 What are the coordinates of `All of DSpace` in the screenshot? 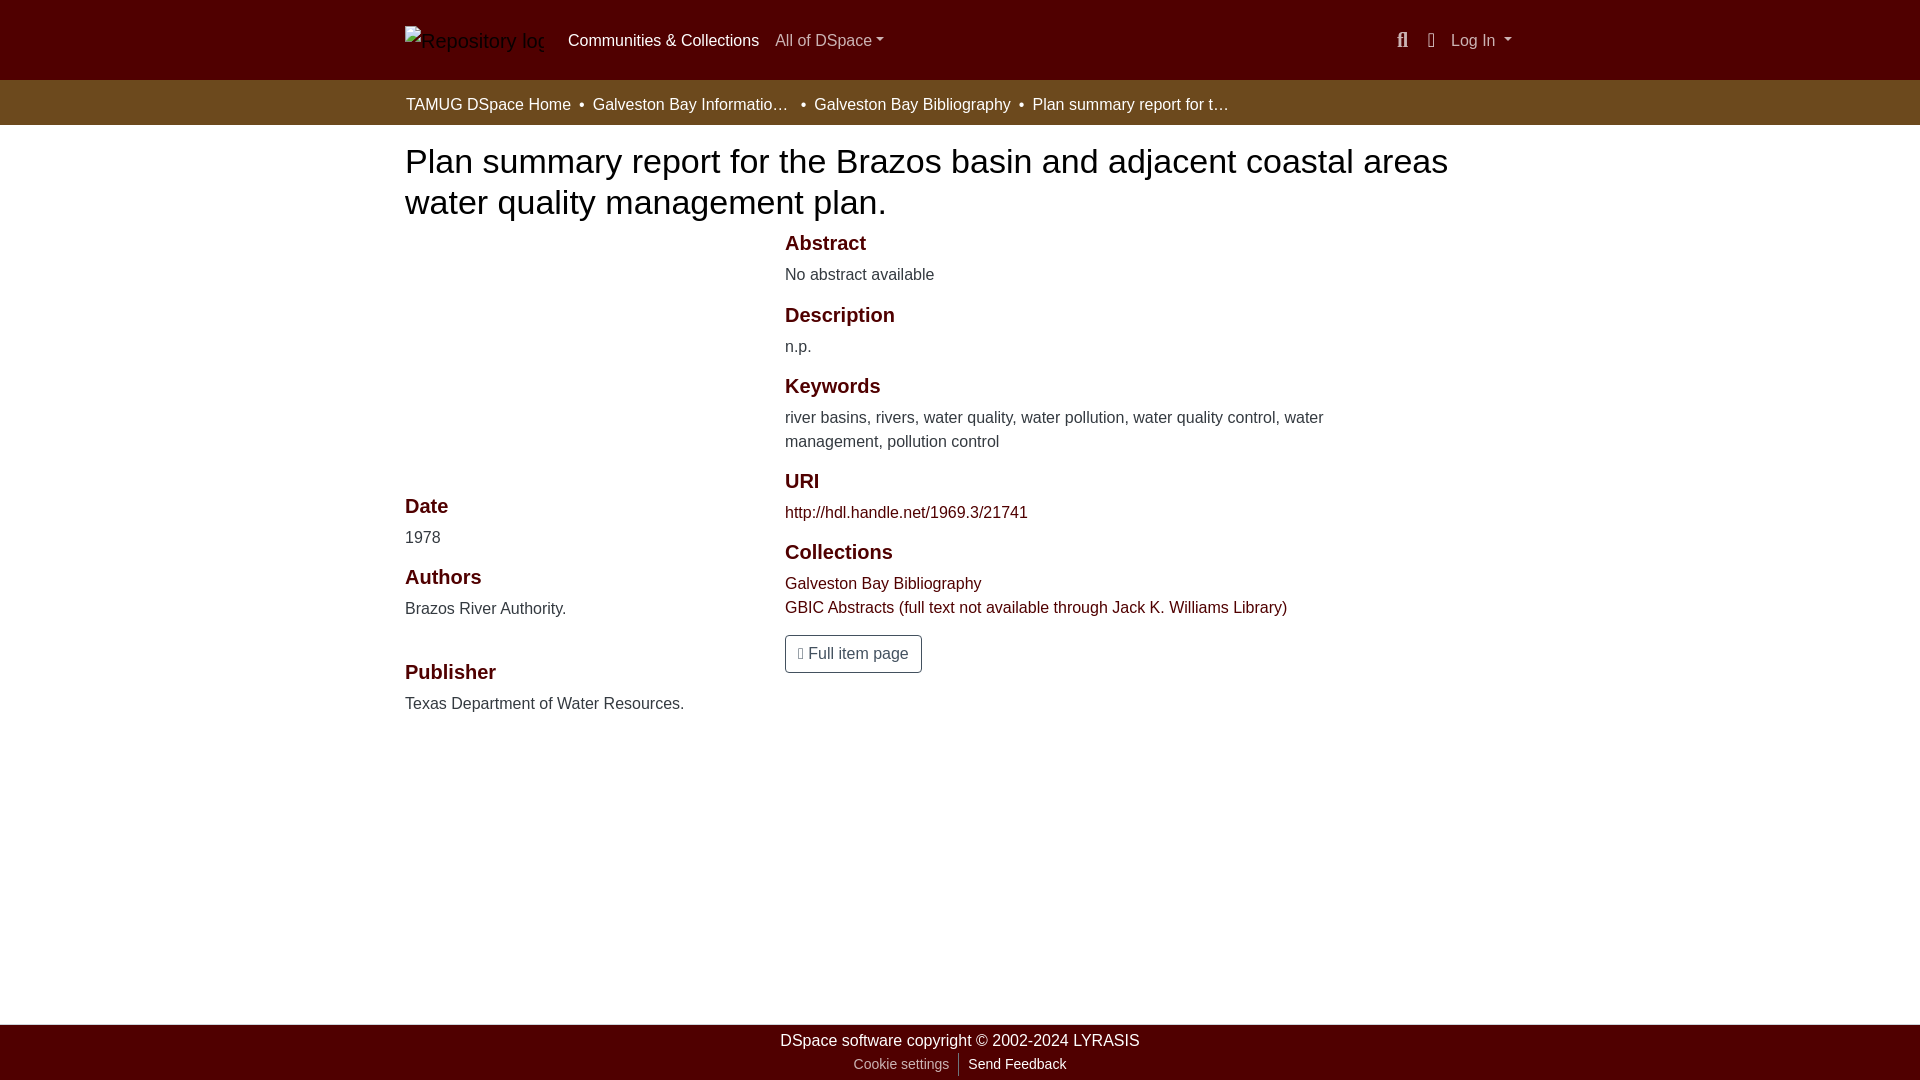 It's located at (829, 40).